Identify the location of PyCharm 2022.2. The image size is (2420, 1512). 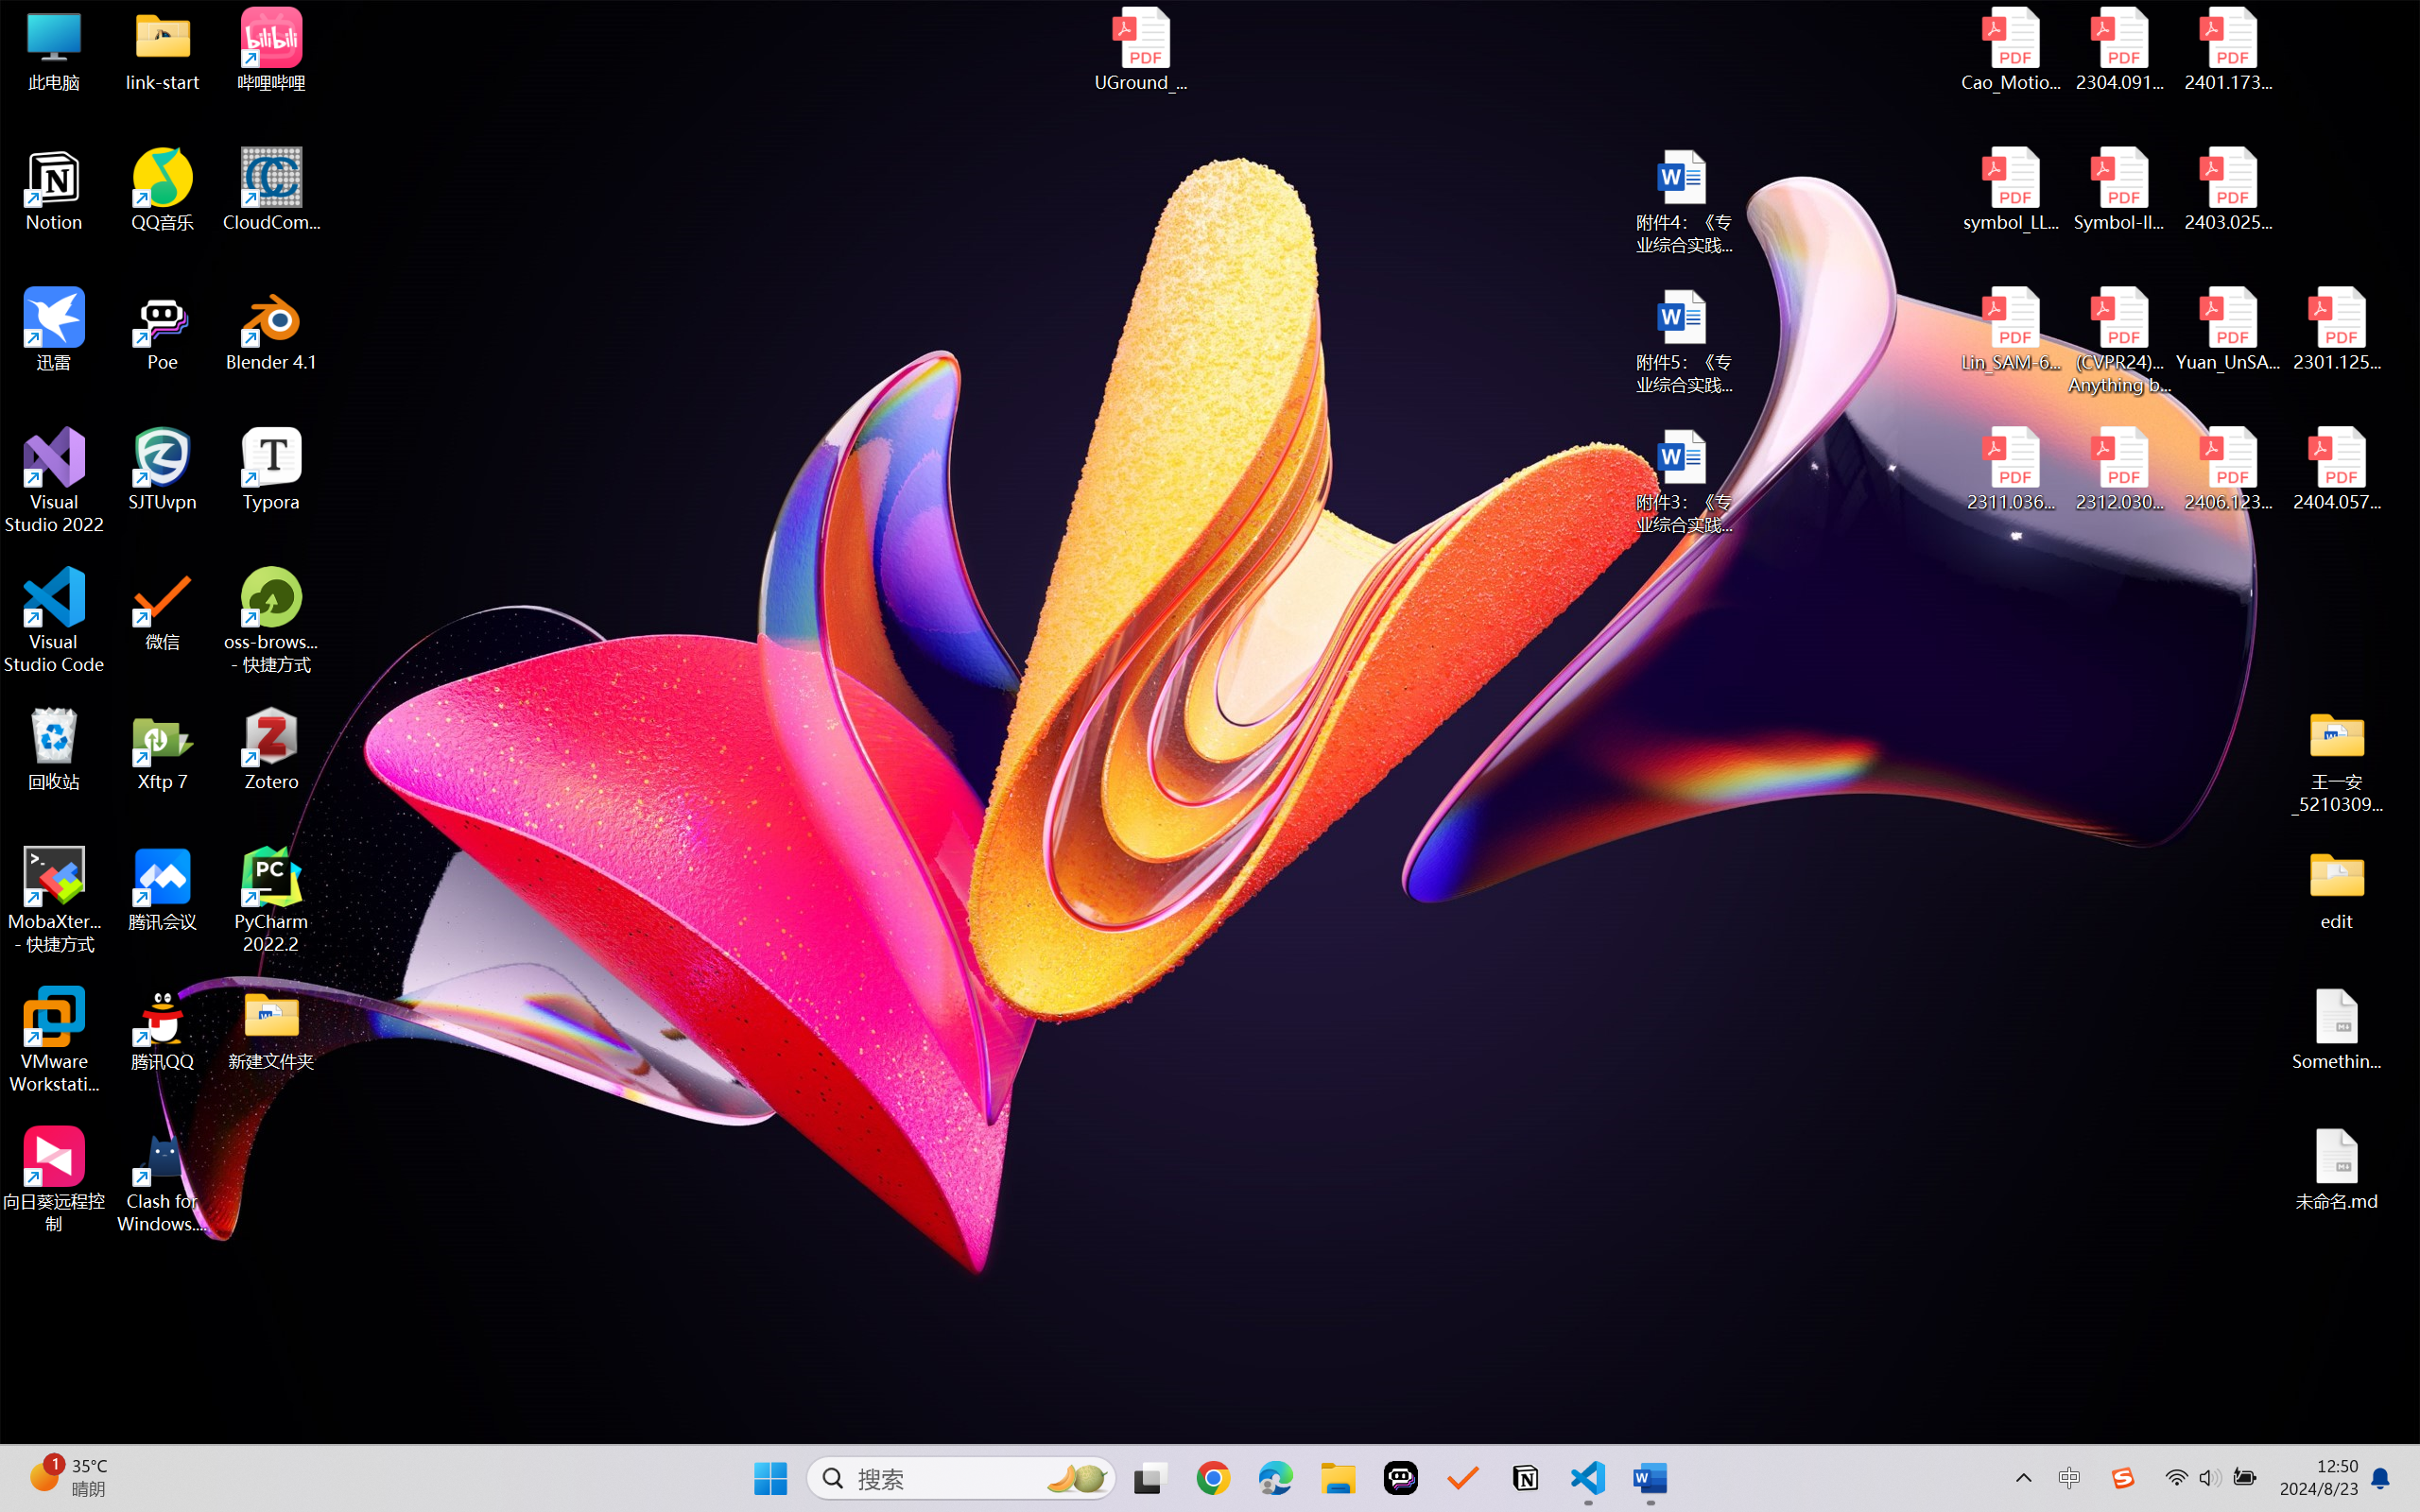
(272, 900).